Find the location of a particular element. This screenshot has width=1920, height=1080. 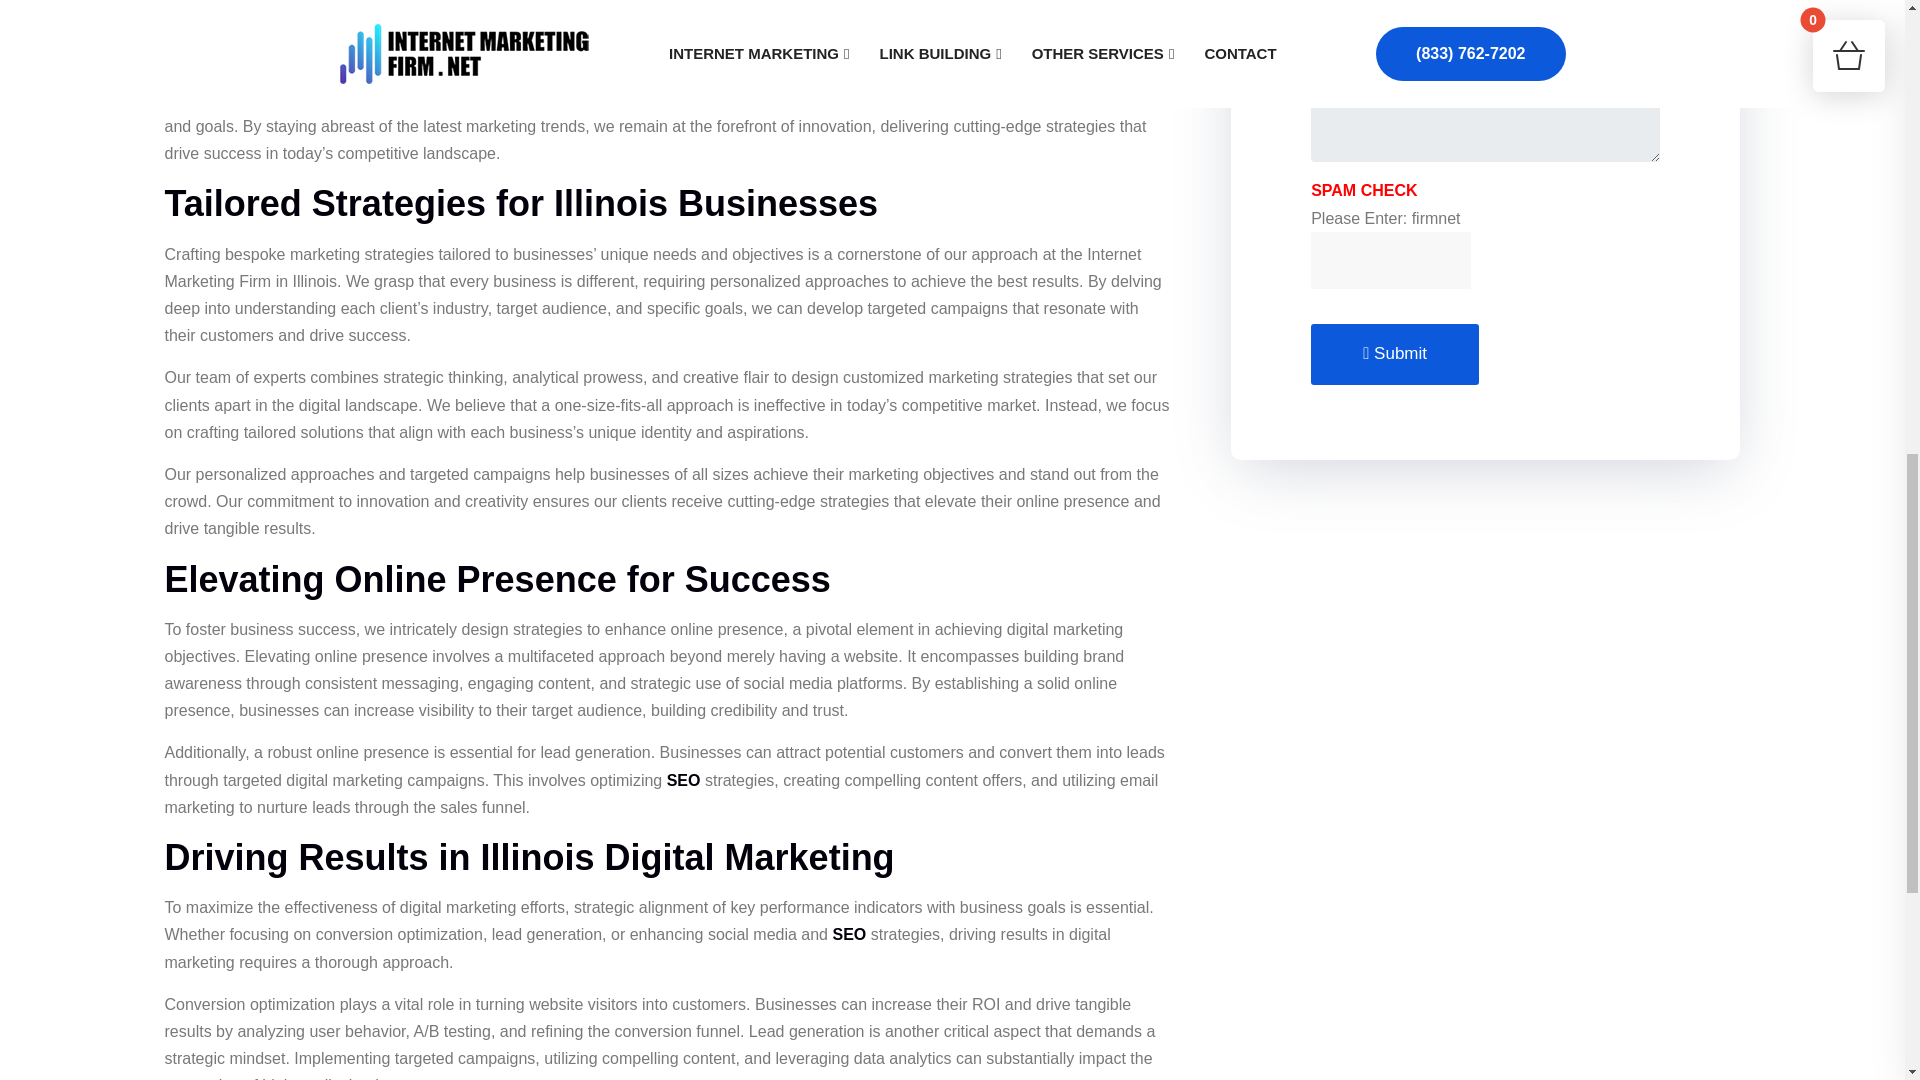

SEO is located at coordinates (683, 780).